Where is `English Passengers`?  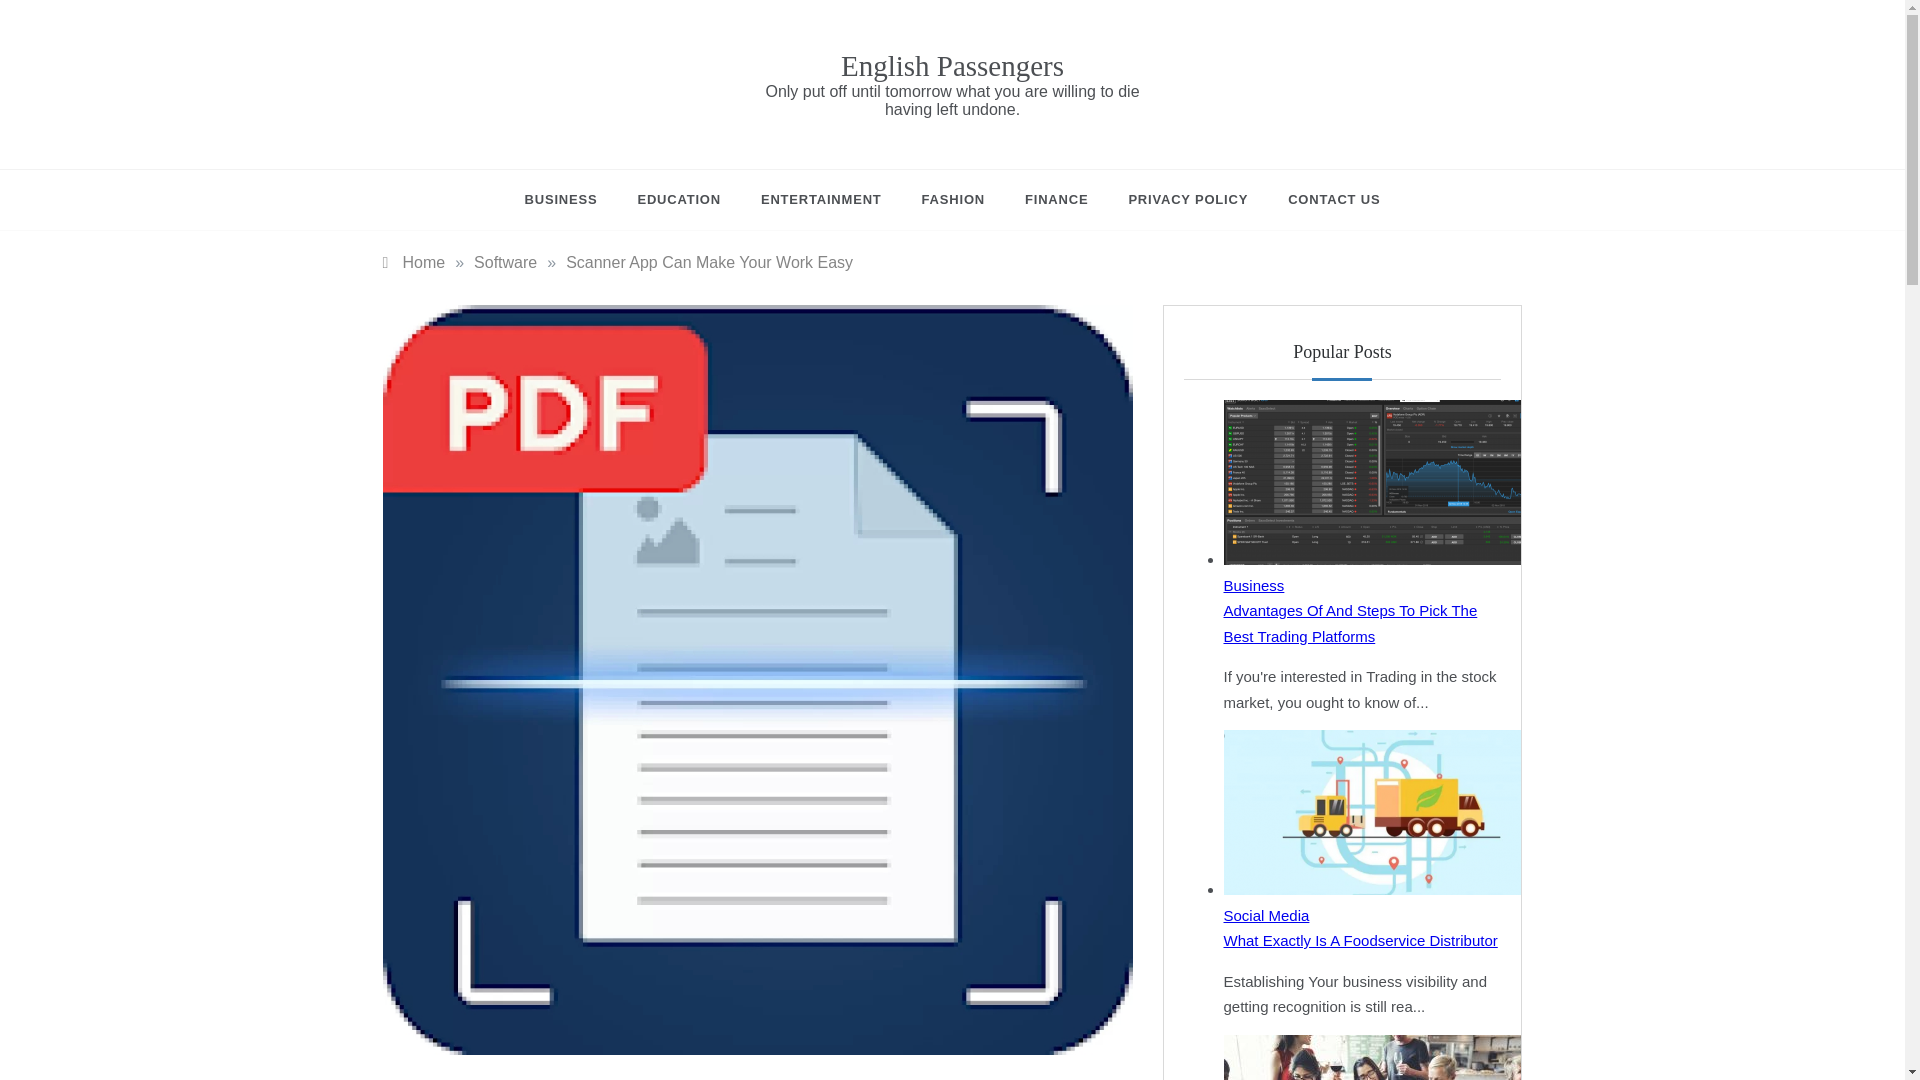
English Passengers is located at coordinates (952, 66).